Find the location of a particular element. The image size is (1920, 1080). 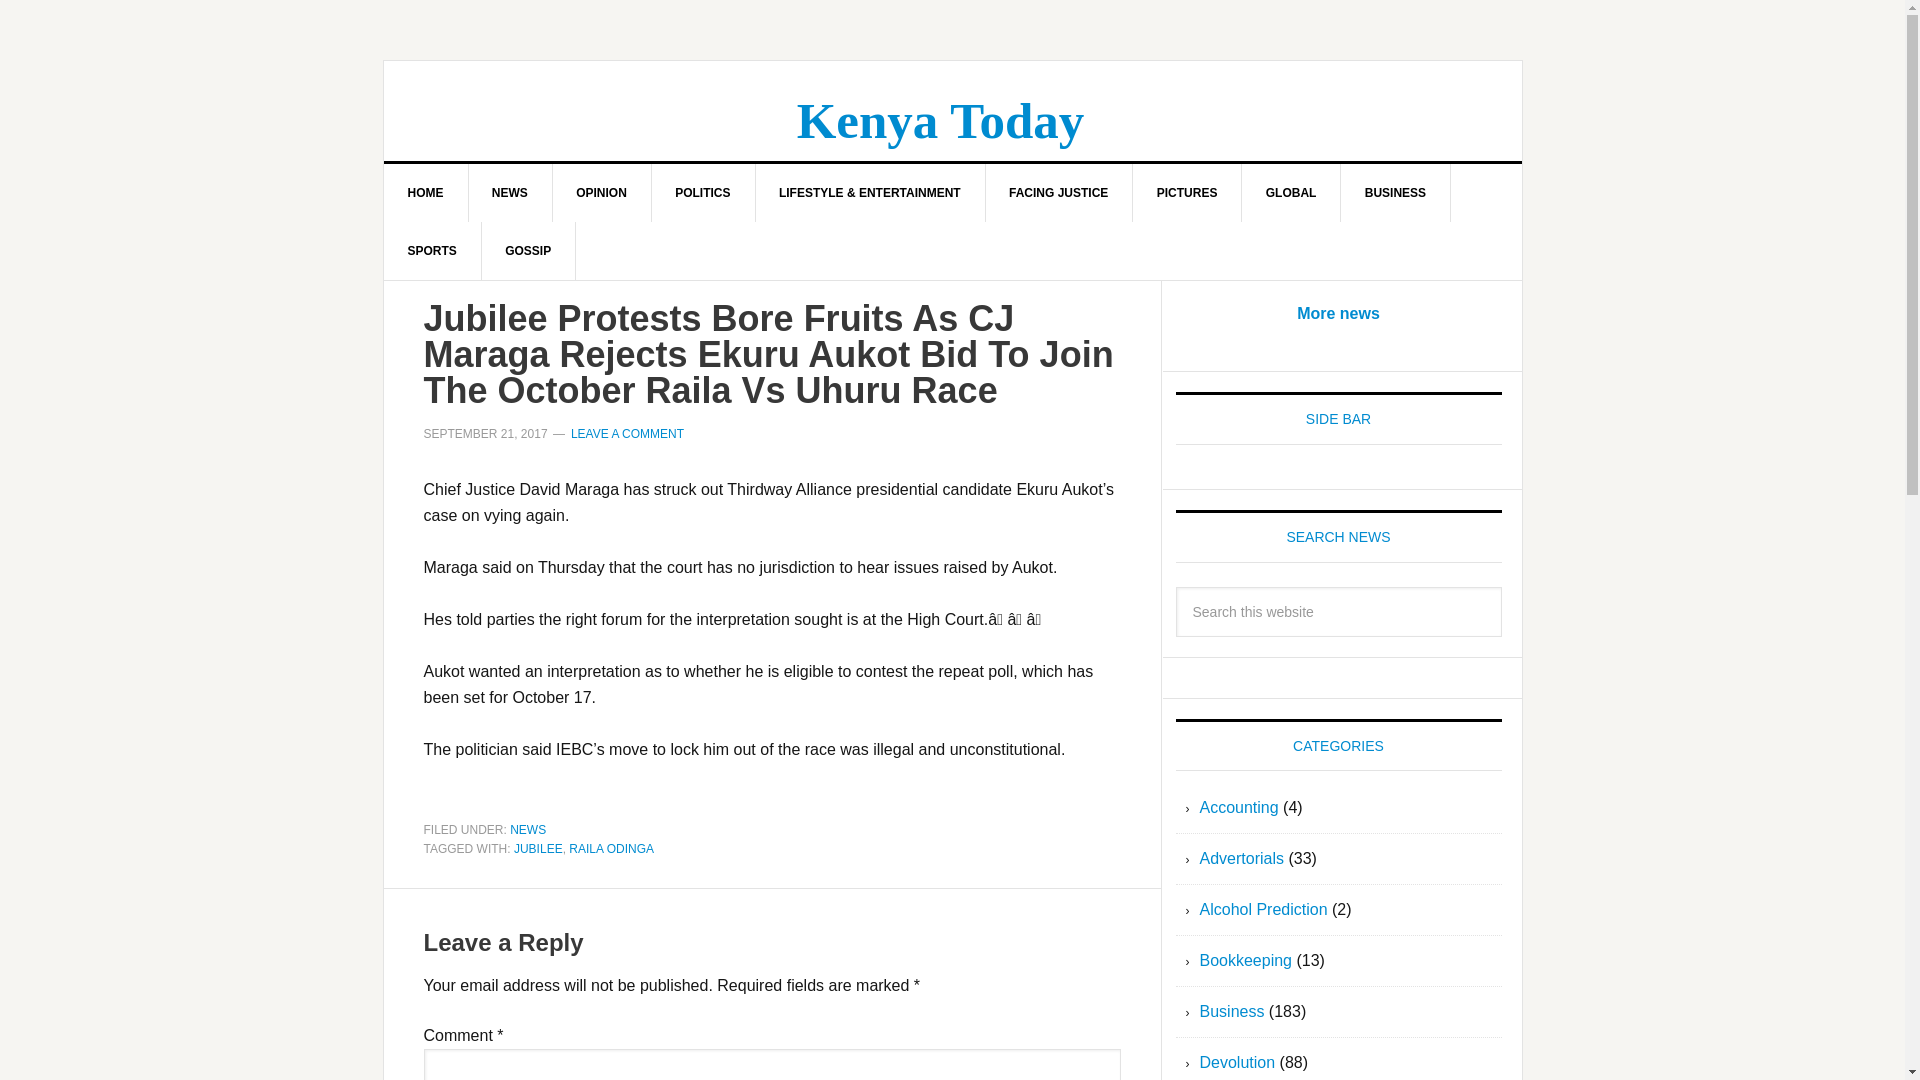

JUBILEE is located at coordinates (538, 849).